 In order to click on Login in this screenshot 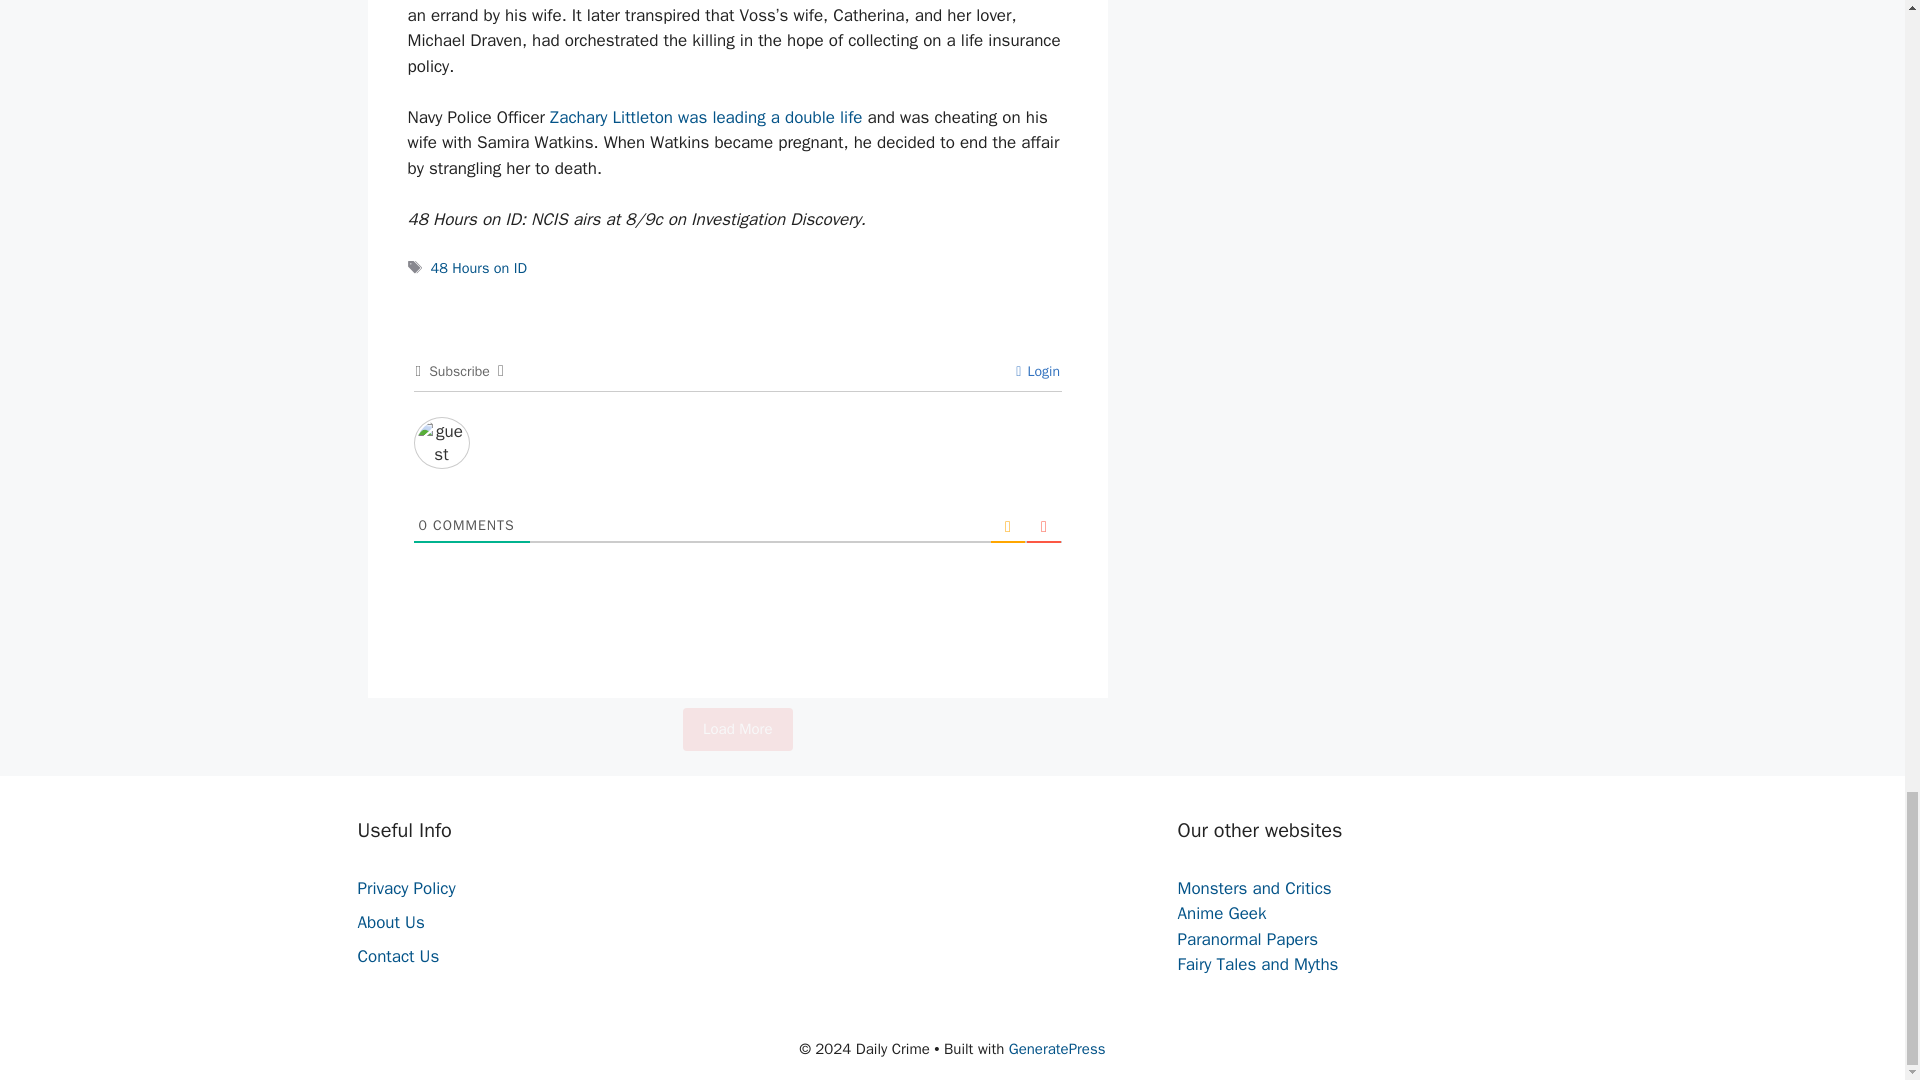, I will do `click(1037, 371)`.